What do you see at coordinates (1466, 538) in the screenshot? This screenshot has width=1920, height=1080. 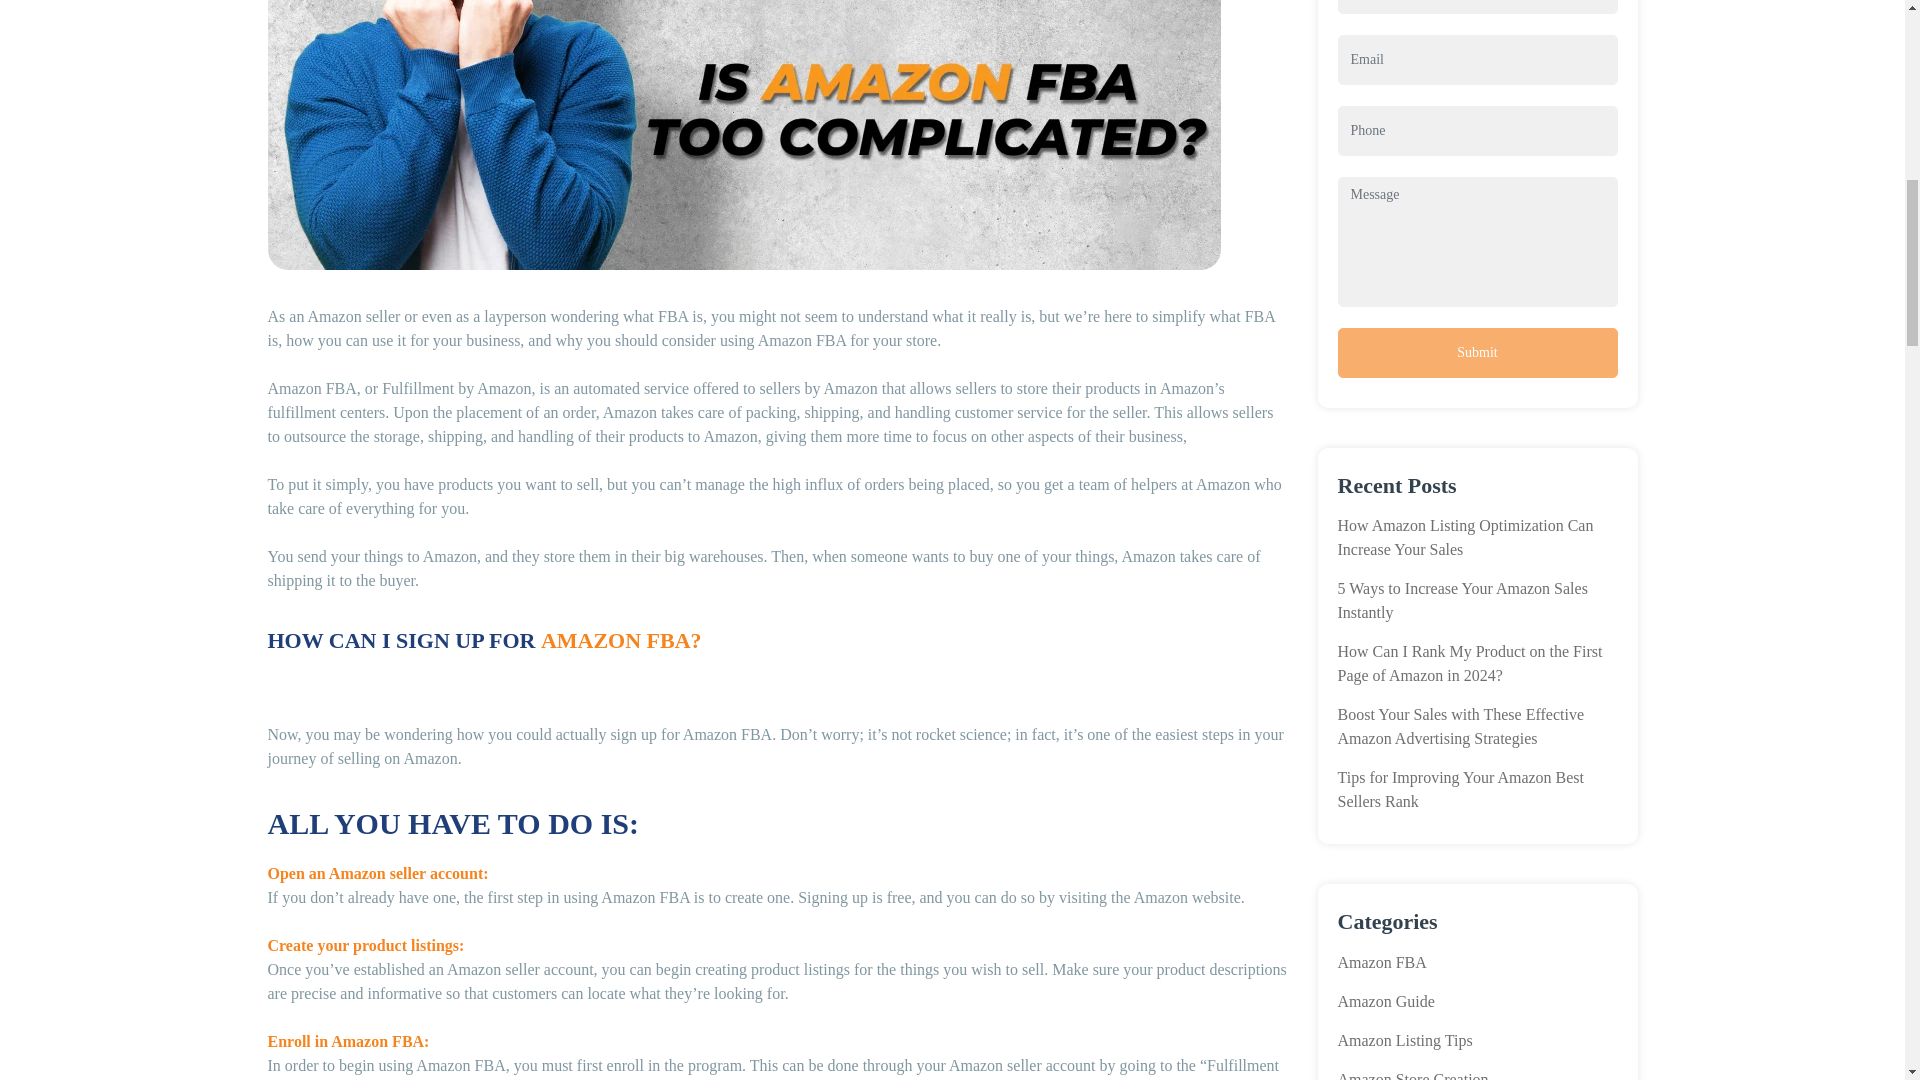 I see `How Amazon Listing Optimization Can Increase Your Sales` at bounding box center [1466, 538].